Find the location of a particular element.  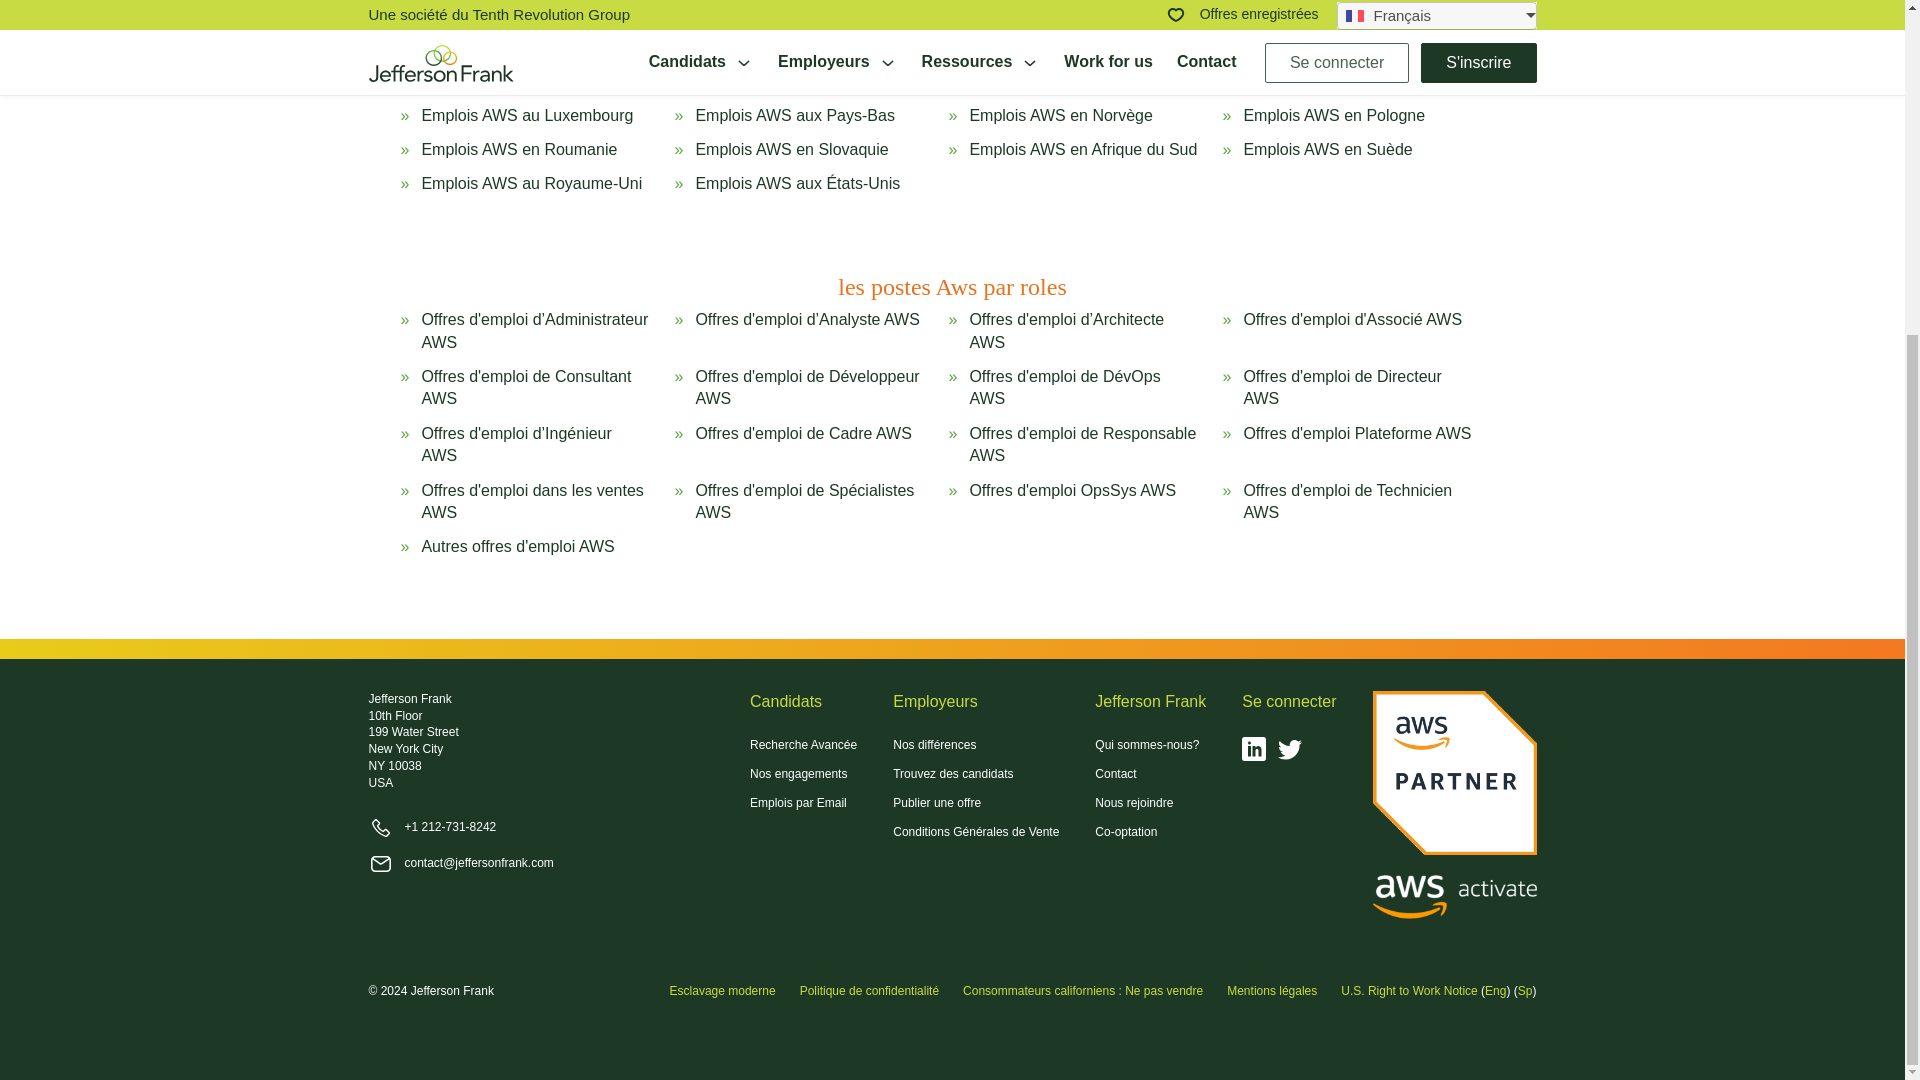

Emplois AWS en Allemagne is located at coordinates (1342, 35).